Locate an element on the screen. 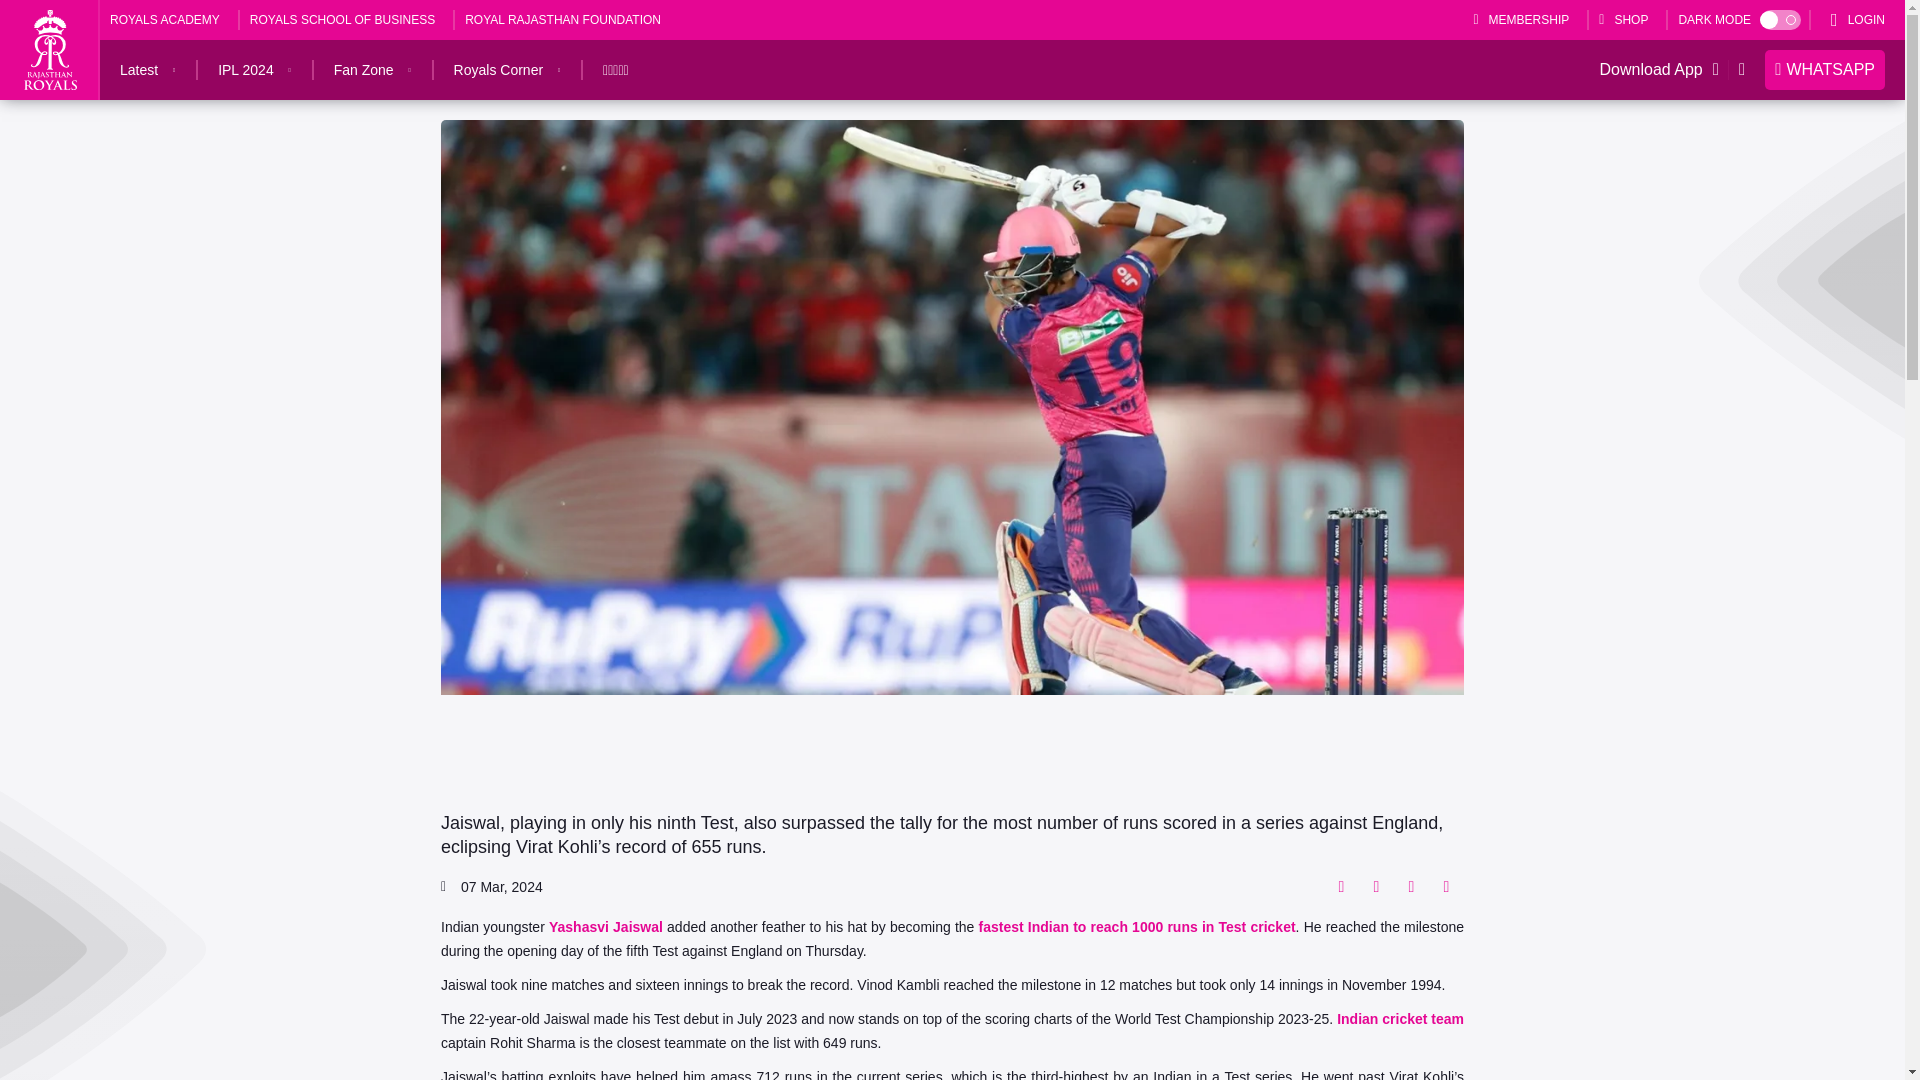  Share on Twitter is located at coordinates (1376, 886).